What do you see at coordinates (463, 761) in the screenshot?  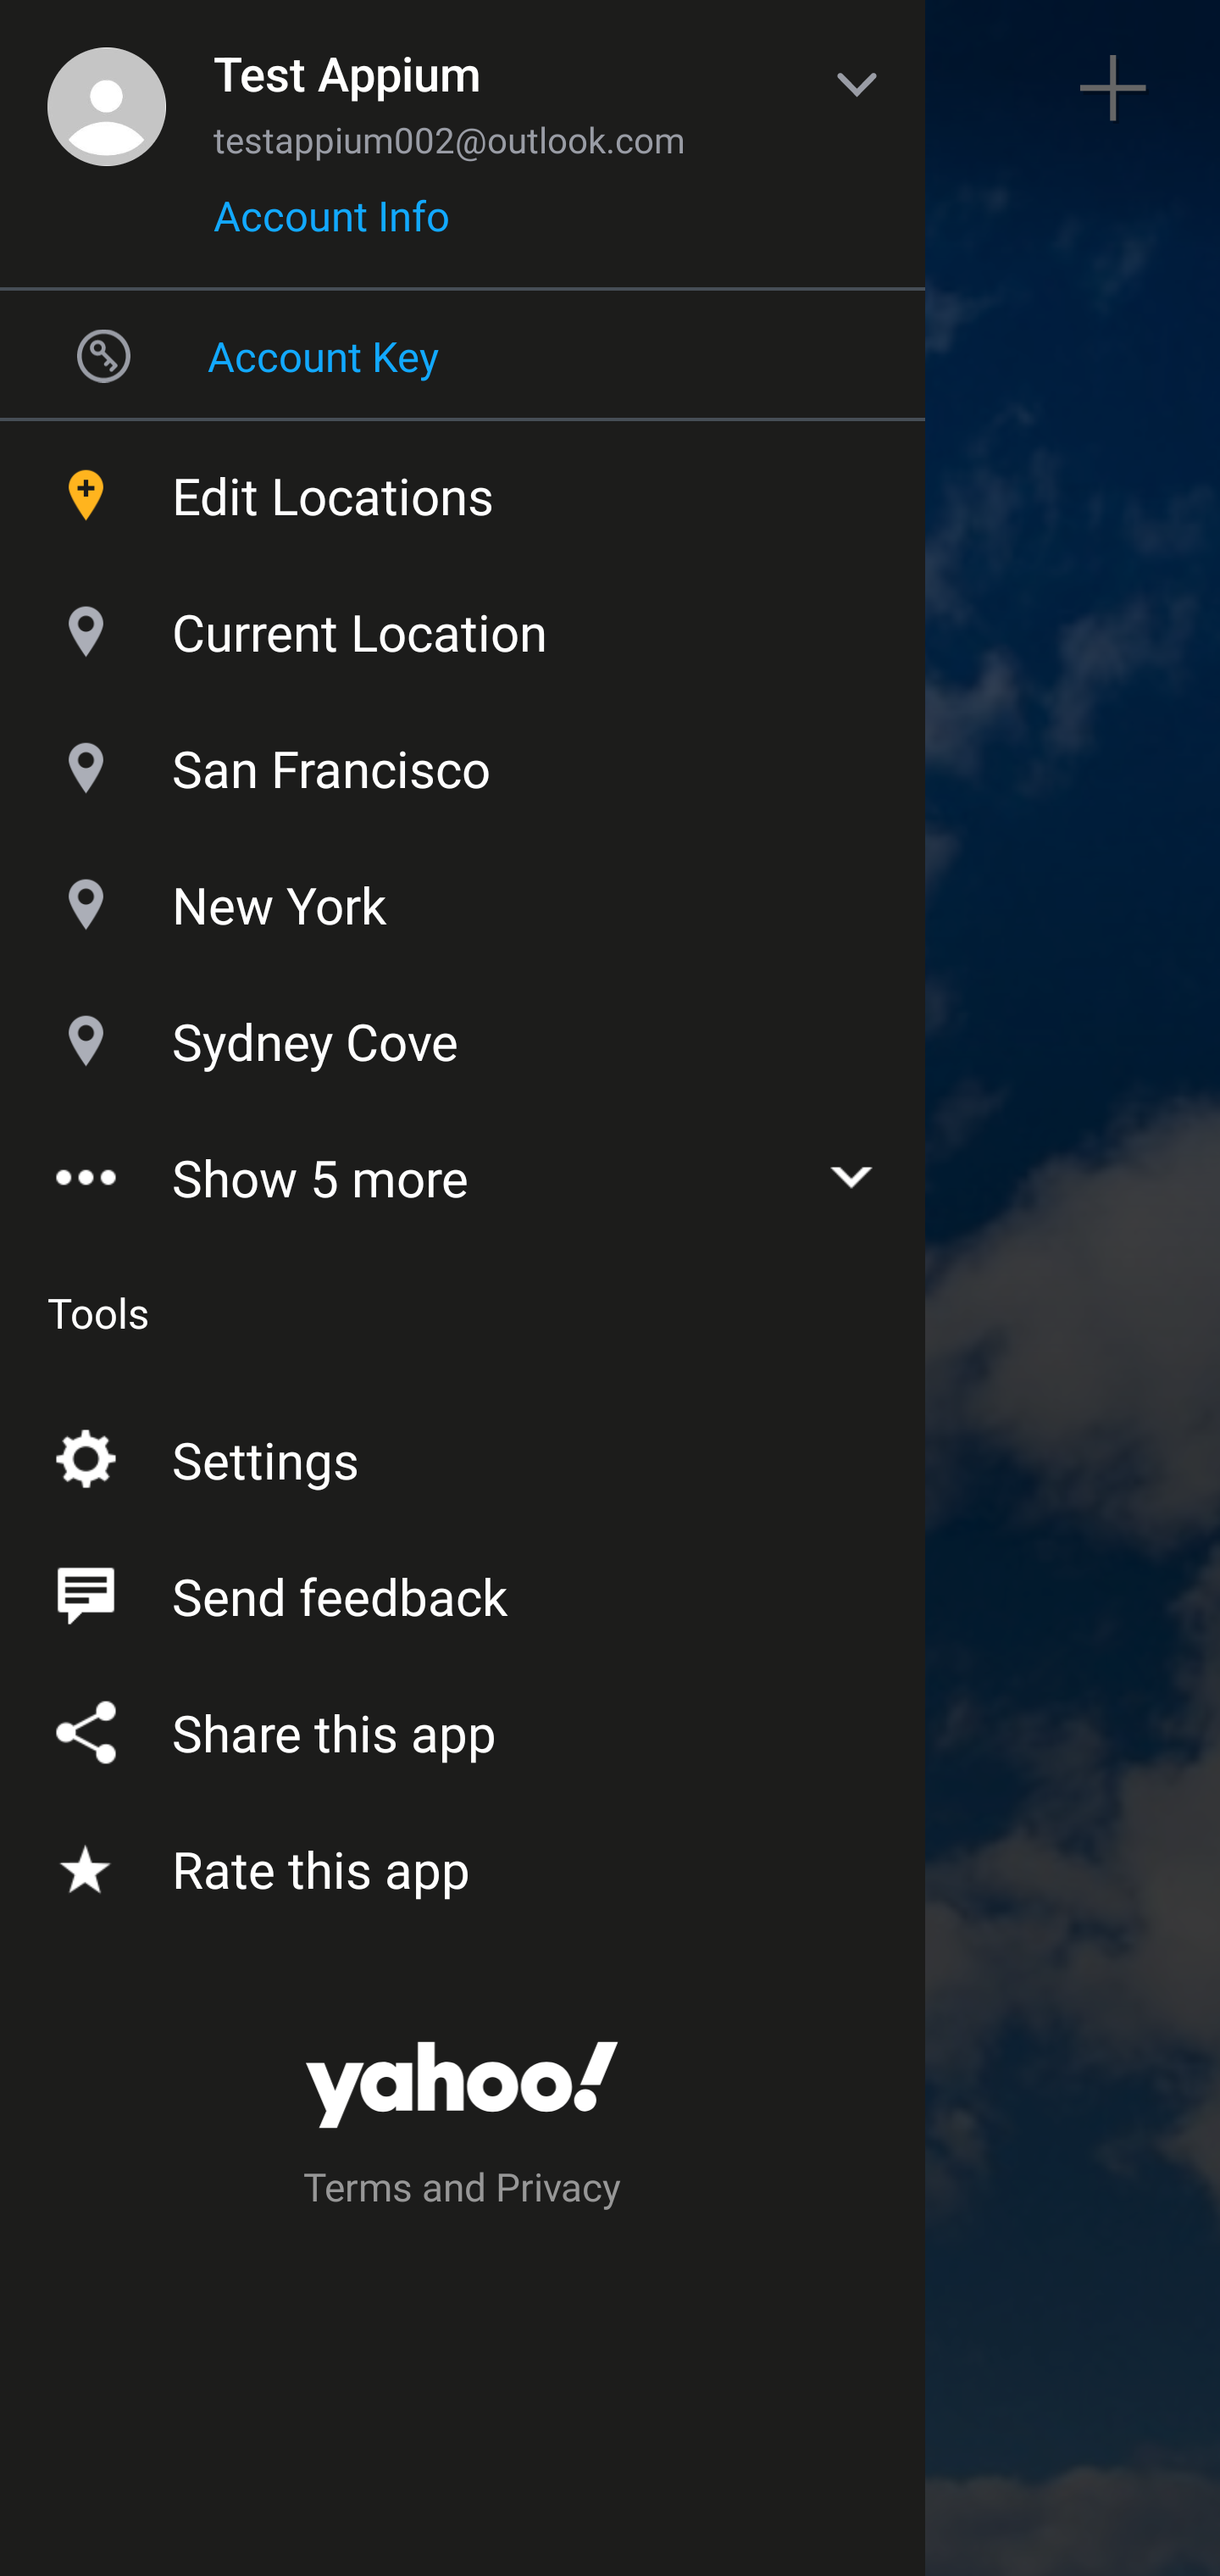 I see `San Francisco` at bounding box center [463, 761].